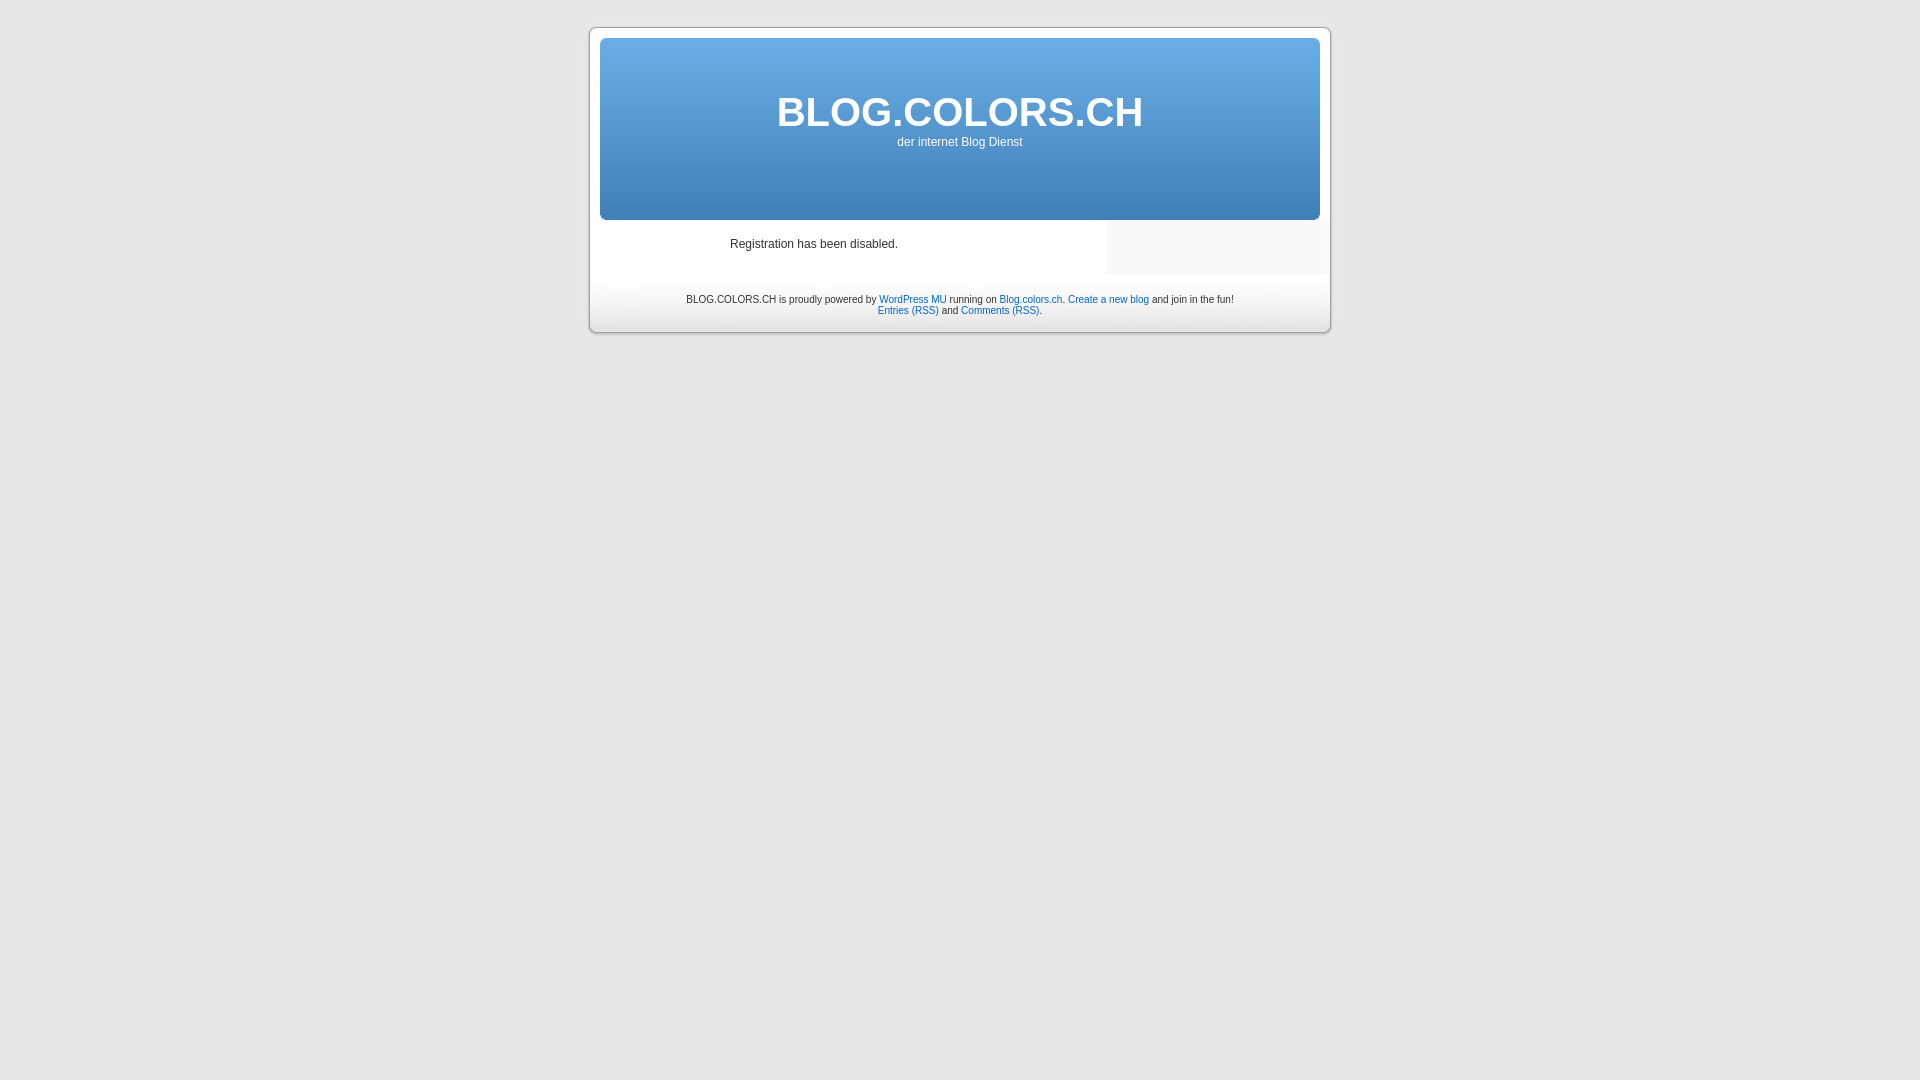 The image size is (1920, 1080). I want to click on Create a new blog, so click(1108, 300).